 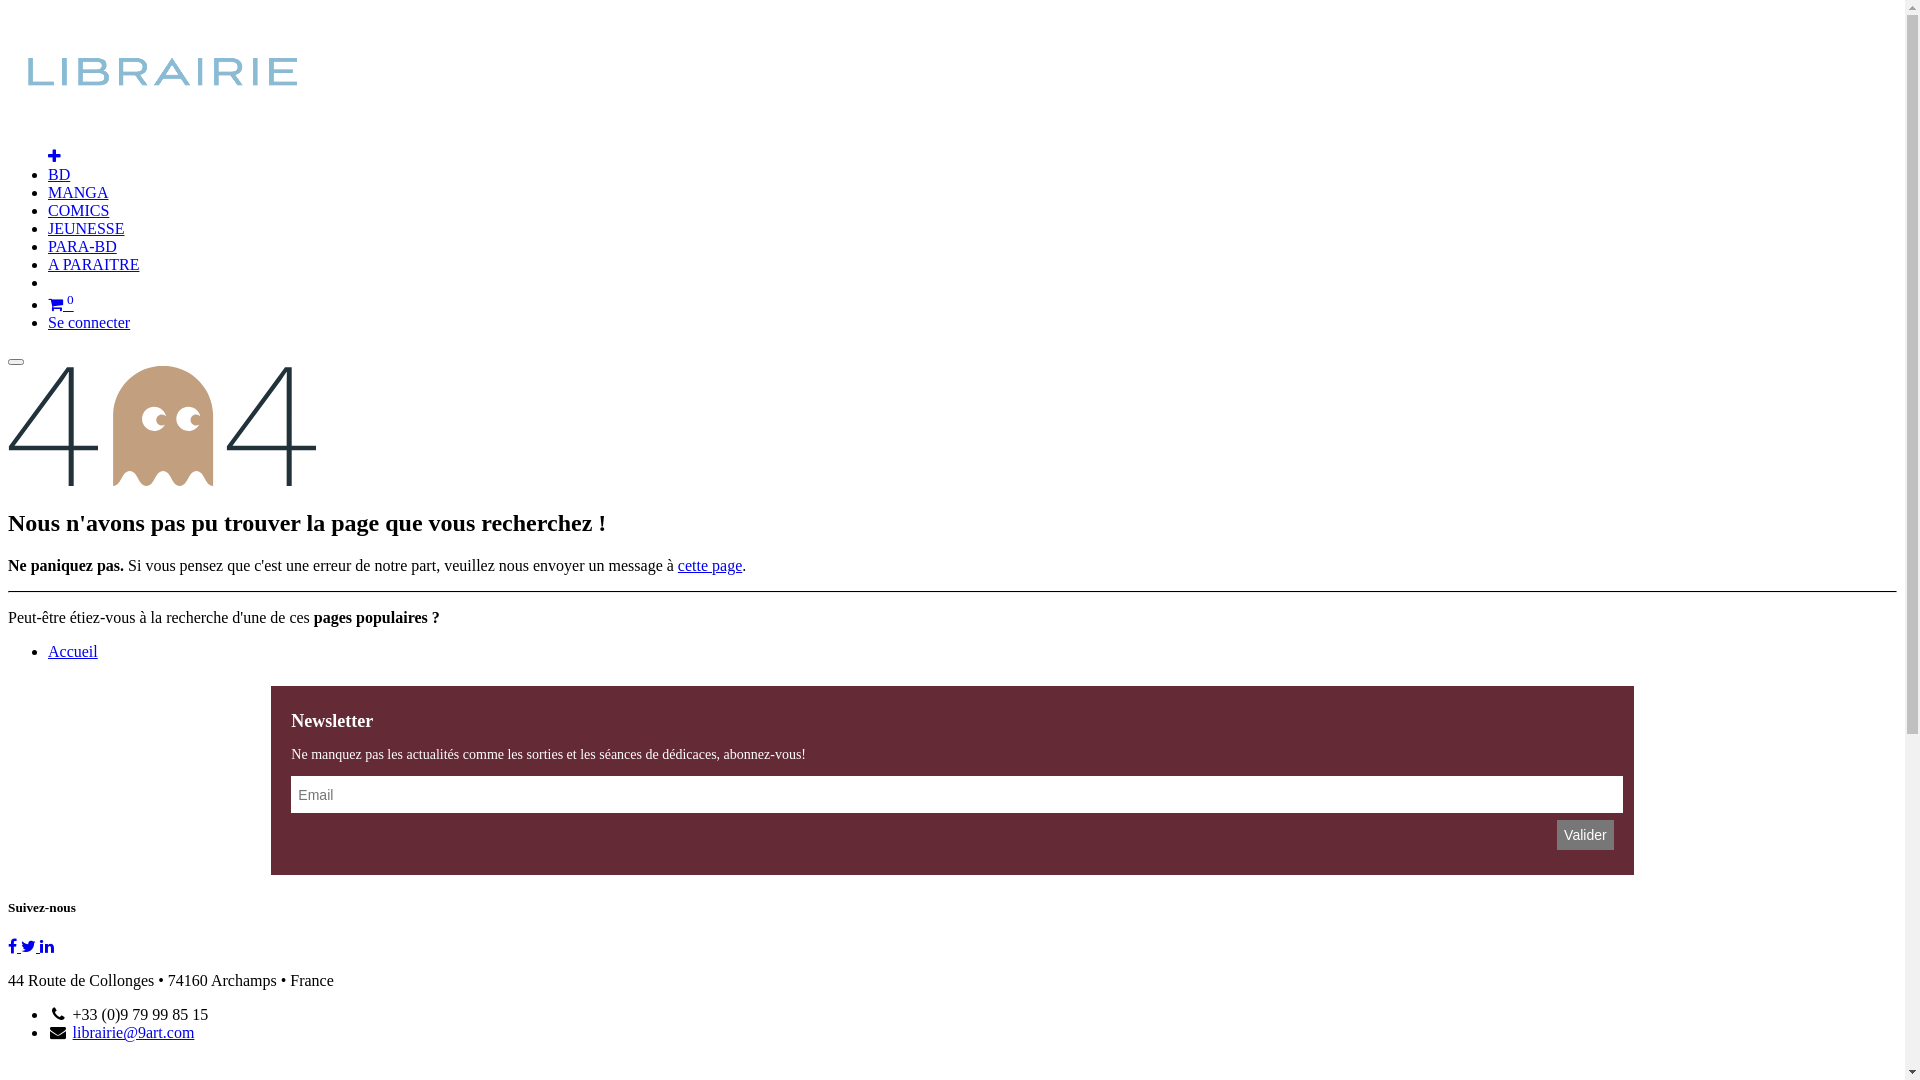 What do you see at coordinates (134, 1032) in the screenshot?
I see `librairie@9art.com` at bounding box center [134, 1032].